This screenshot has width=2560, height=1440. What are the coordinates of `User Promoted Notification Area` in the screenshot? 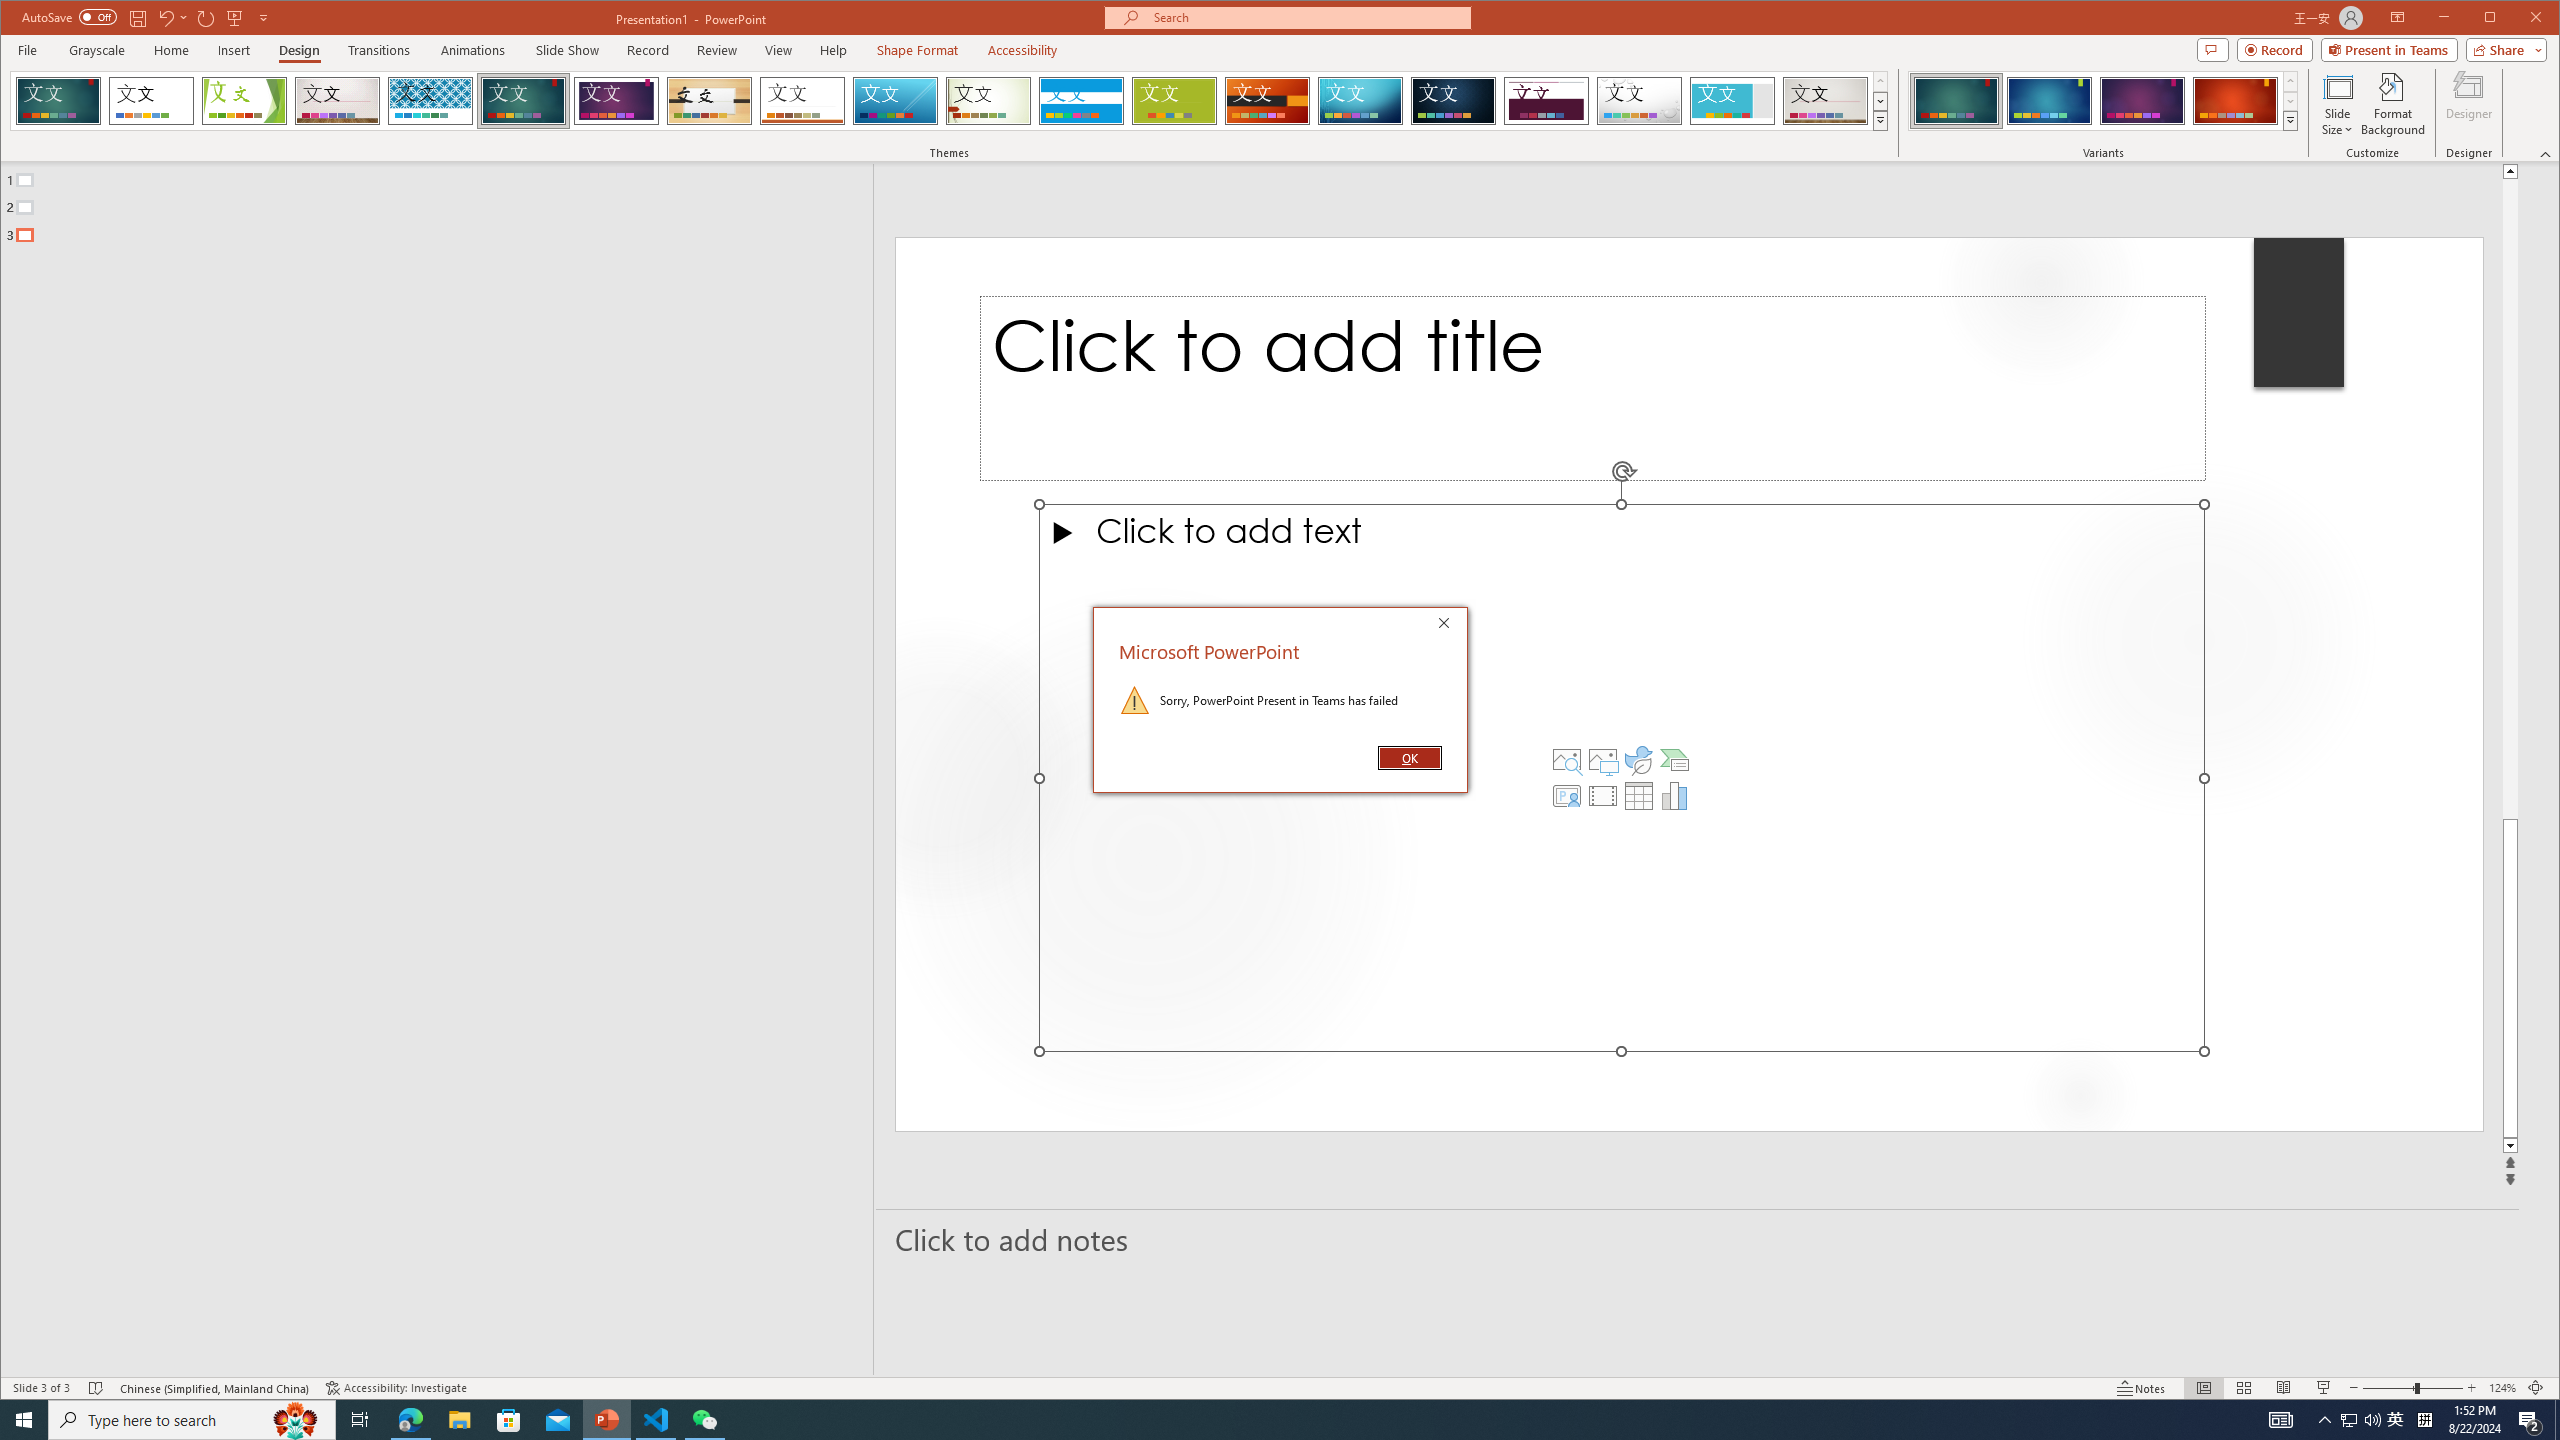 It's located at (2361, 1420).